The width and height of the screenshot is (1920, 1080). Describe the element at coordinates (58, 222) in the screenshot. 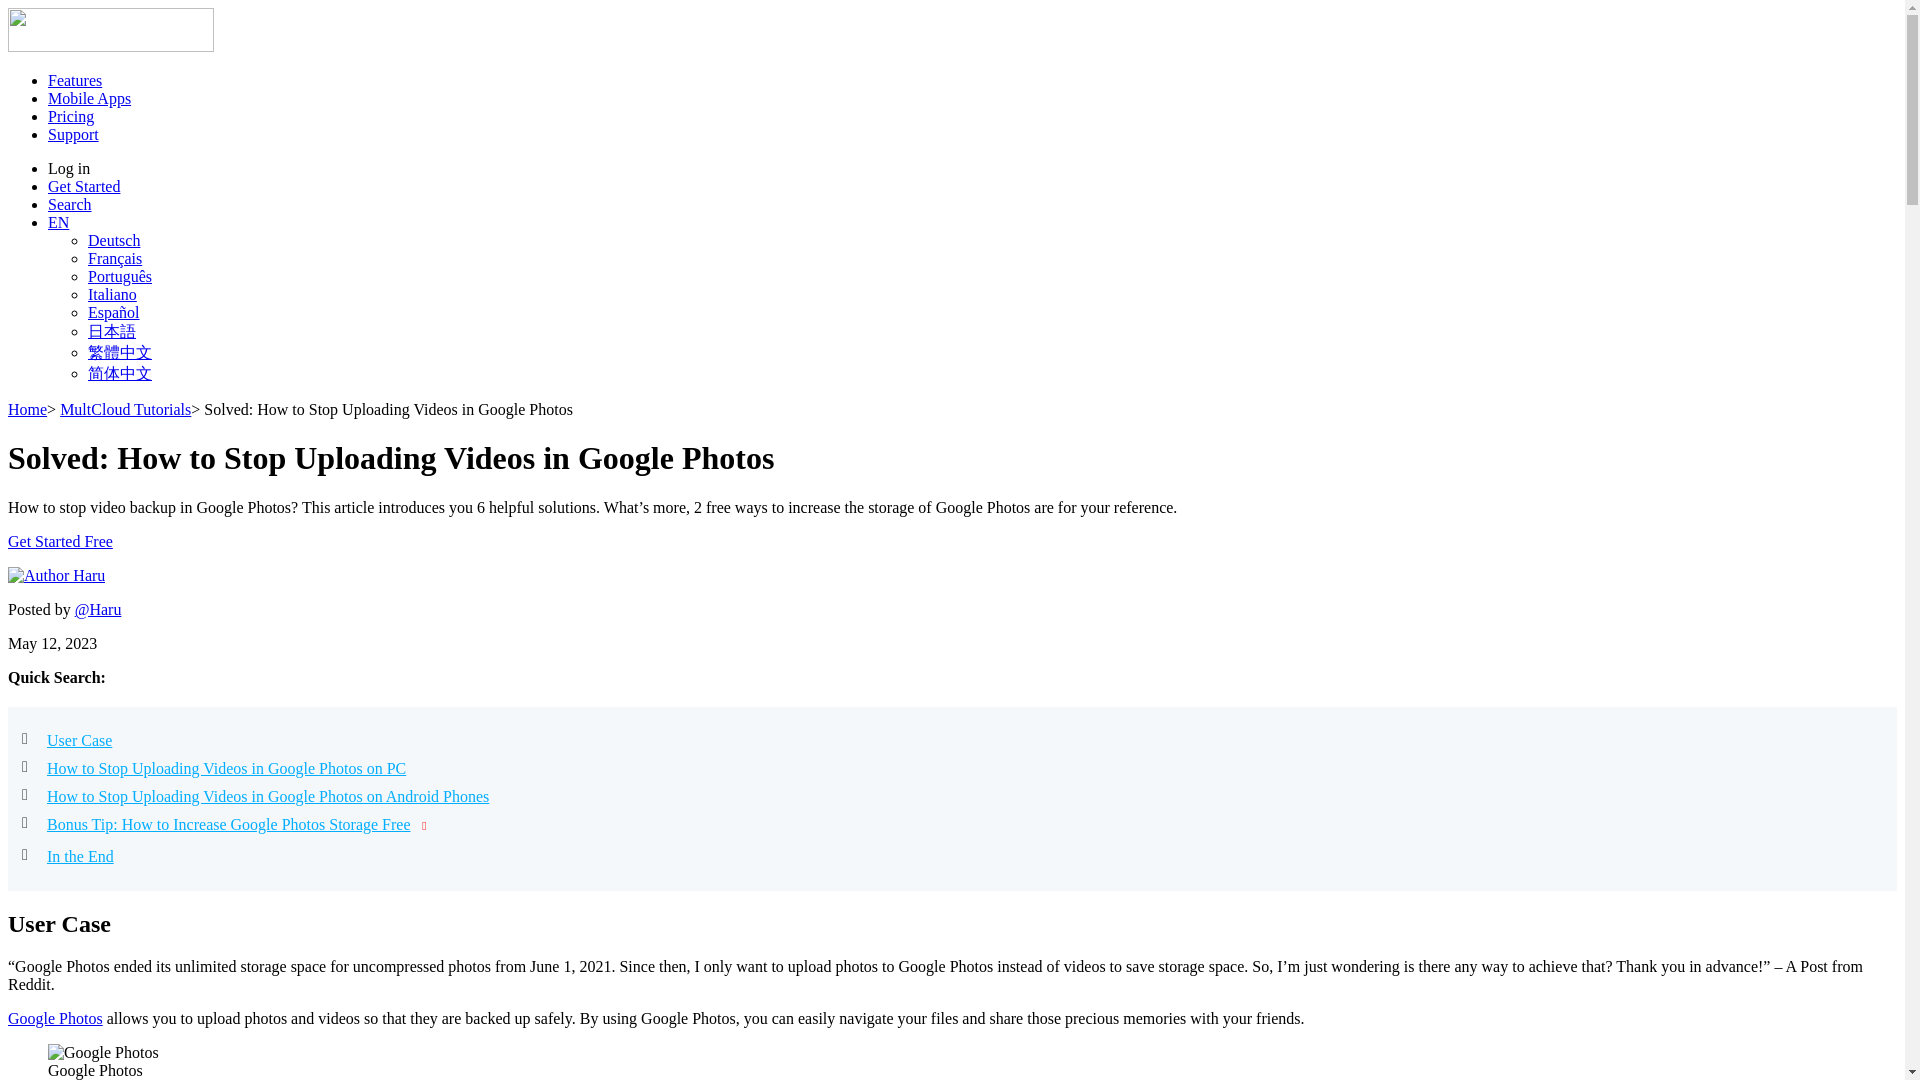

I see `EN` at that location.